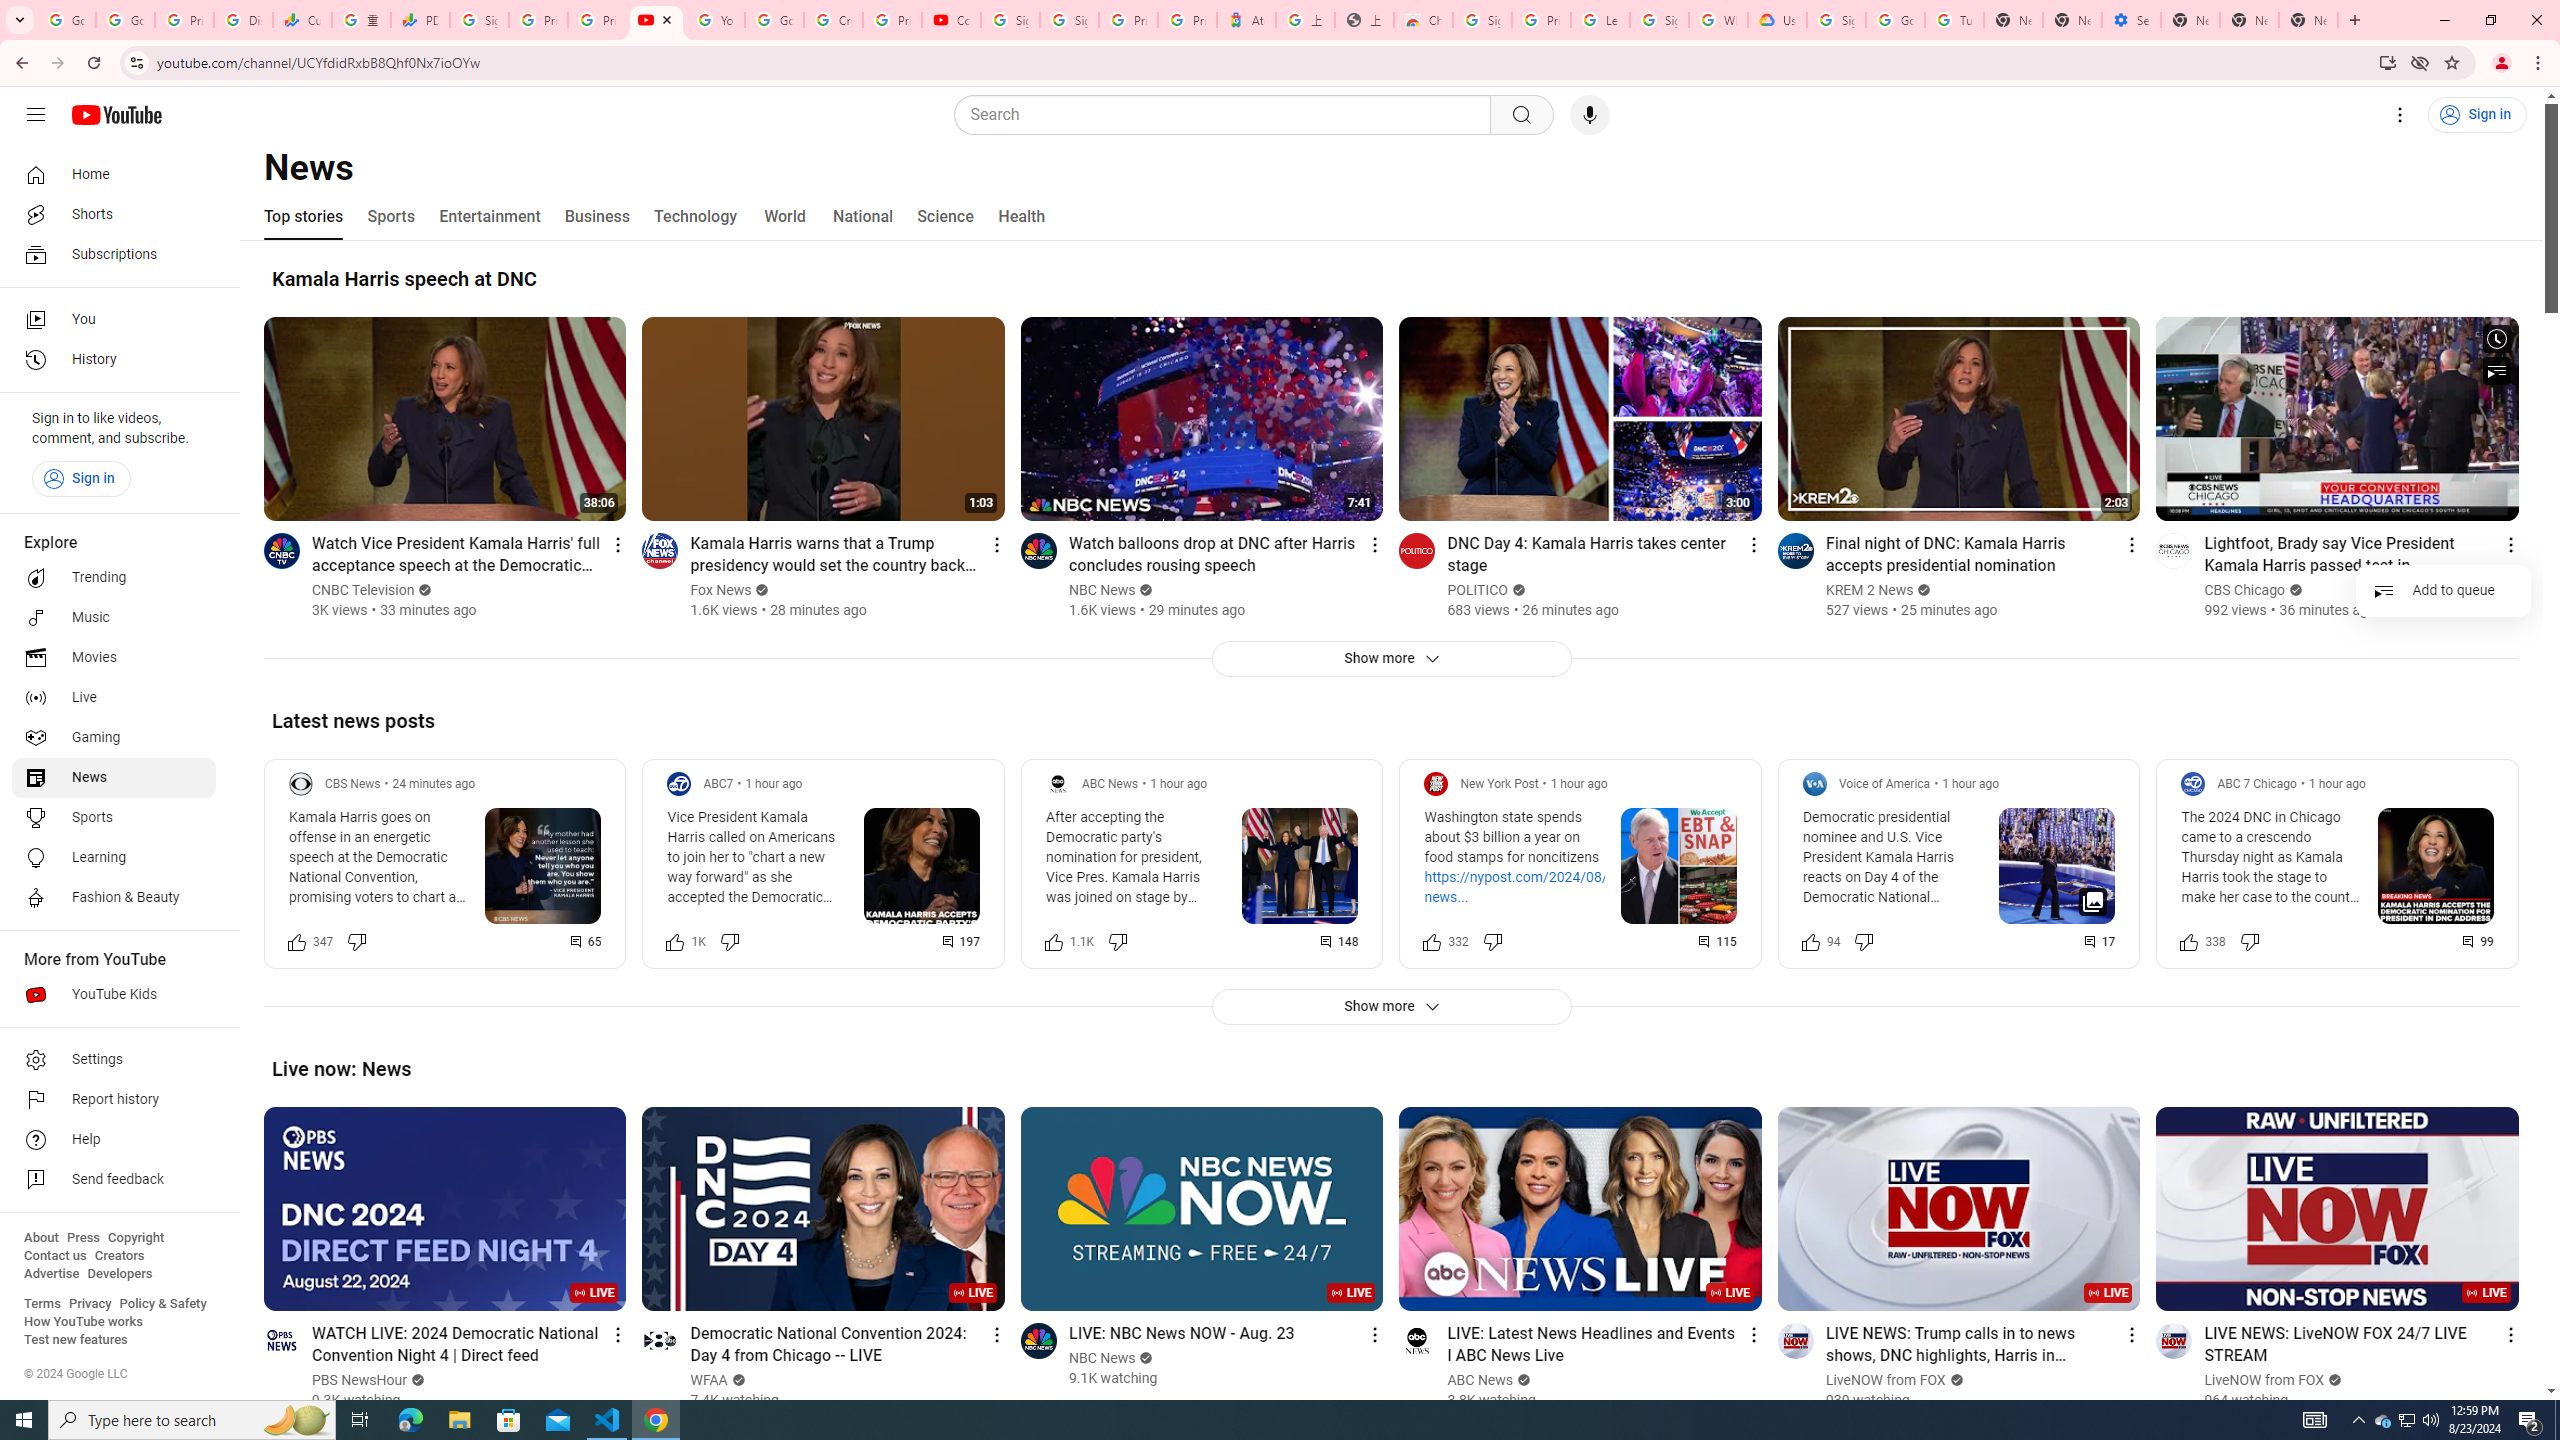  What do you see at coordinates (776, 20) in the screenshot?
I see `Google Account Help` at bounding box center [776, 20].